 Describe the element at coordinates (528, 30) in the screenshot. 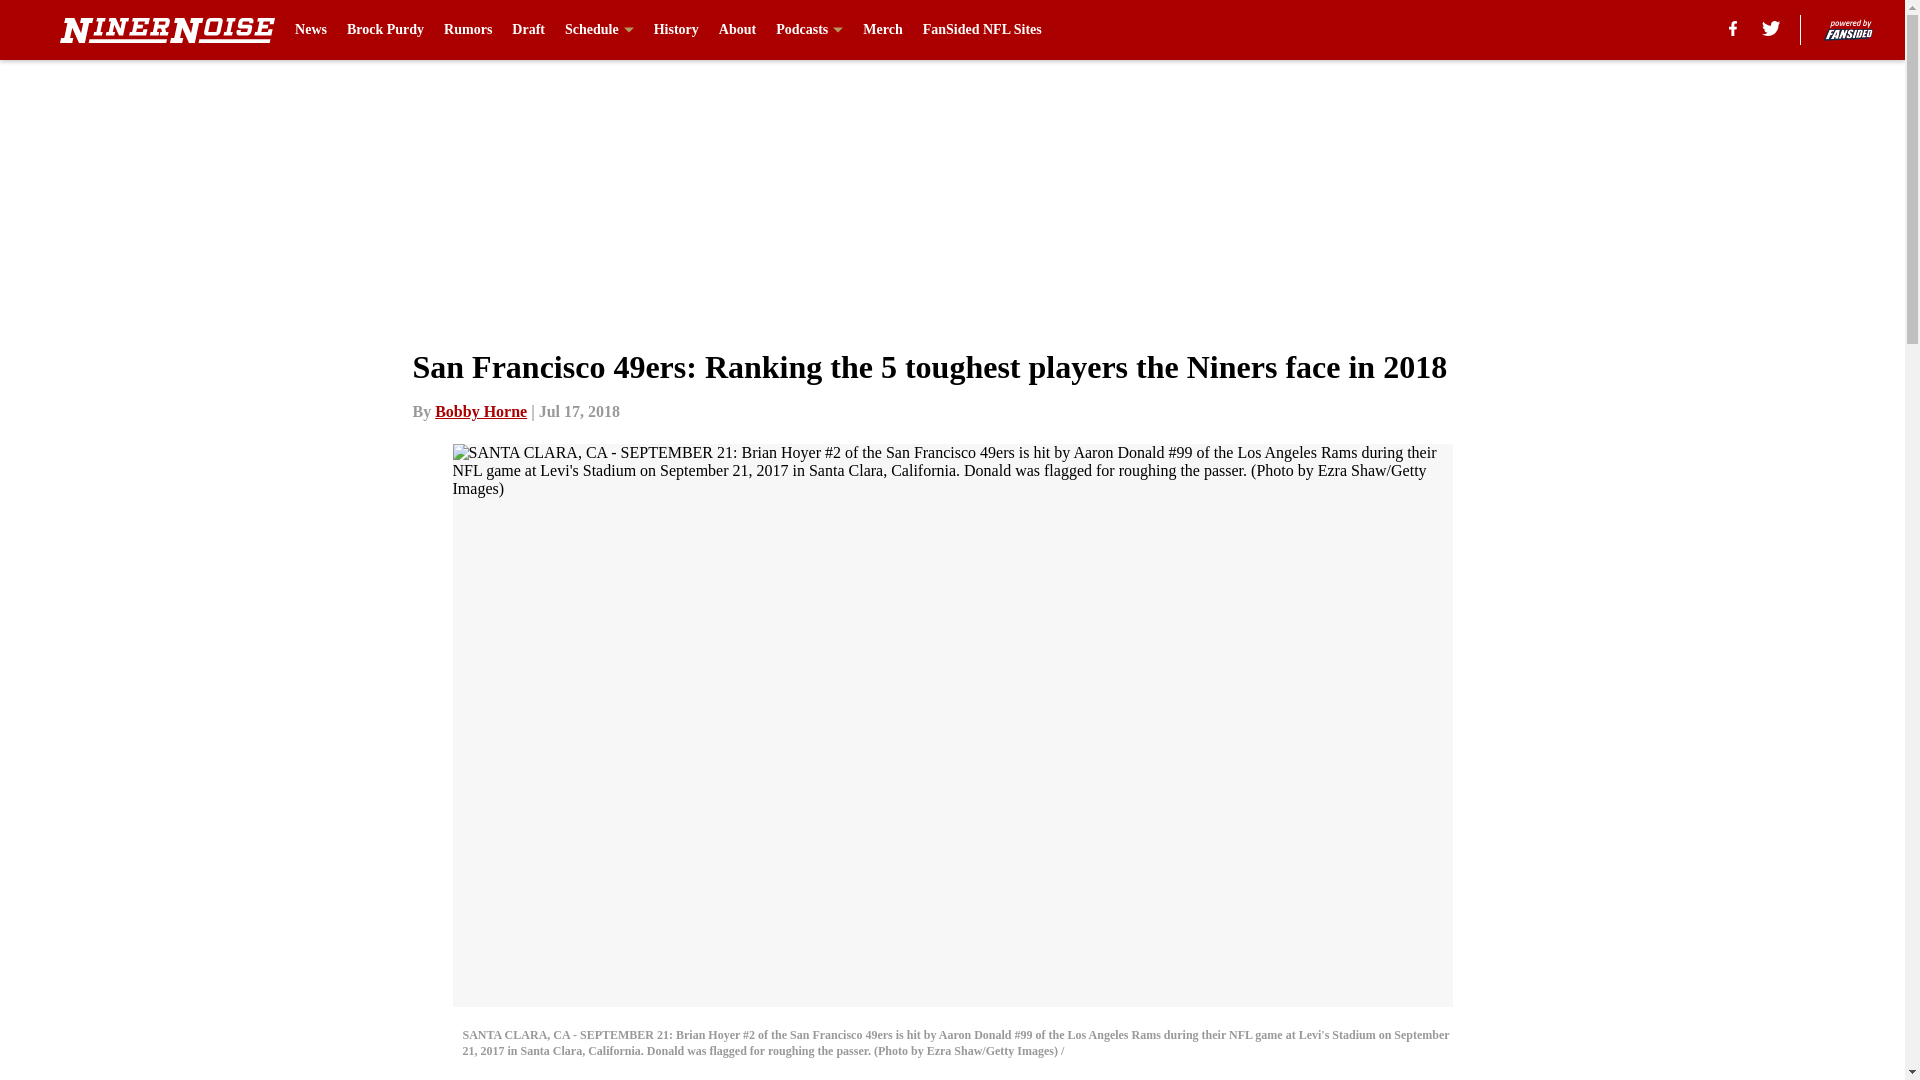

I see `Draft` at that location.